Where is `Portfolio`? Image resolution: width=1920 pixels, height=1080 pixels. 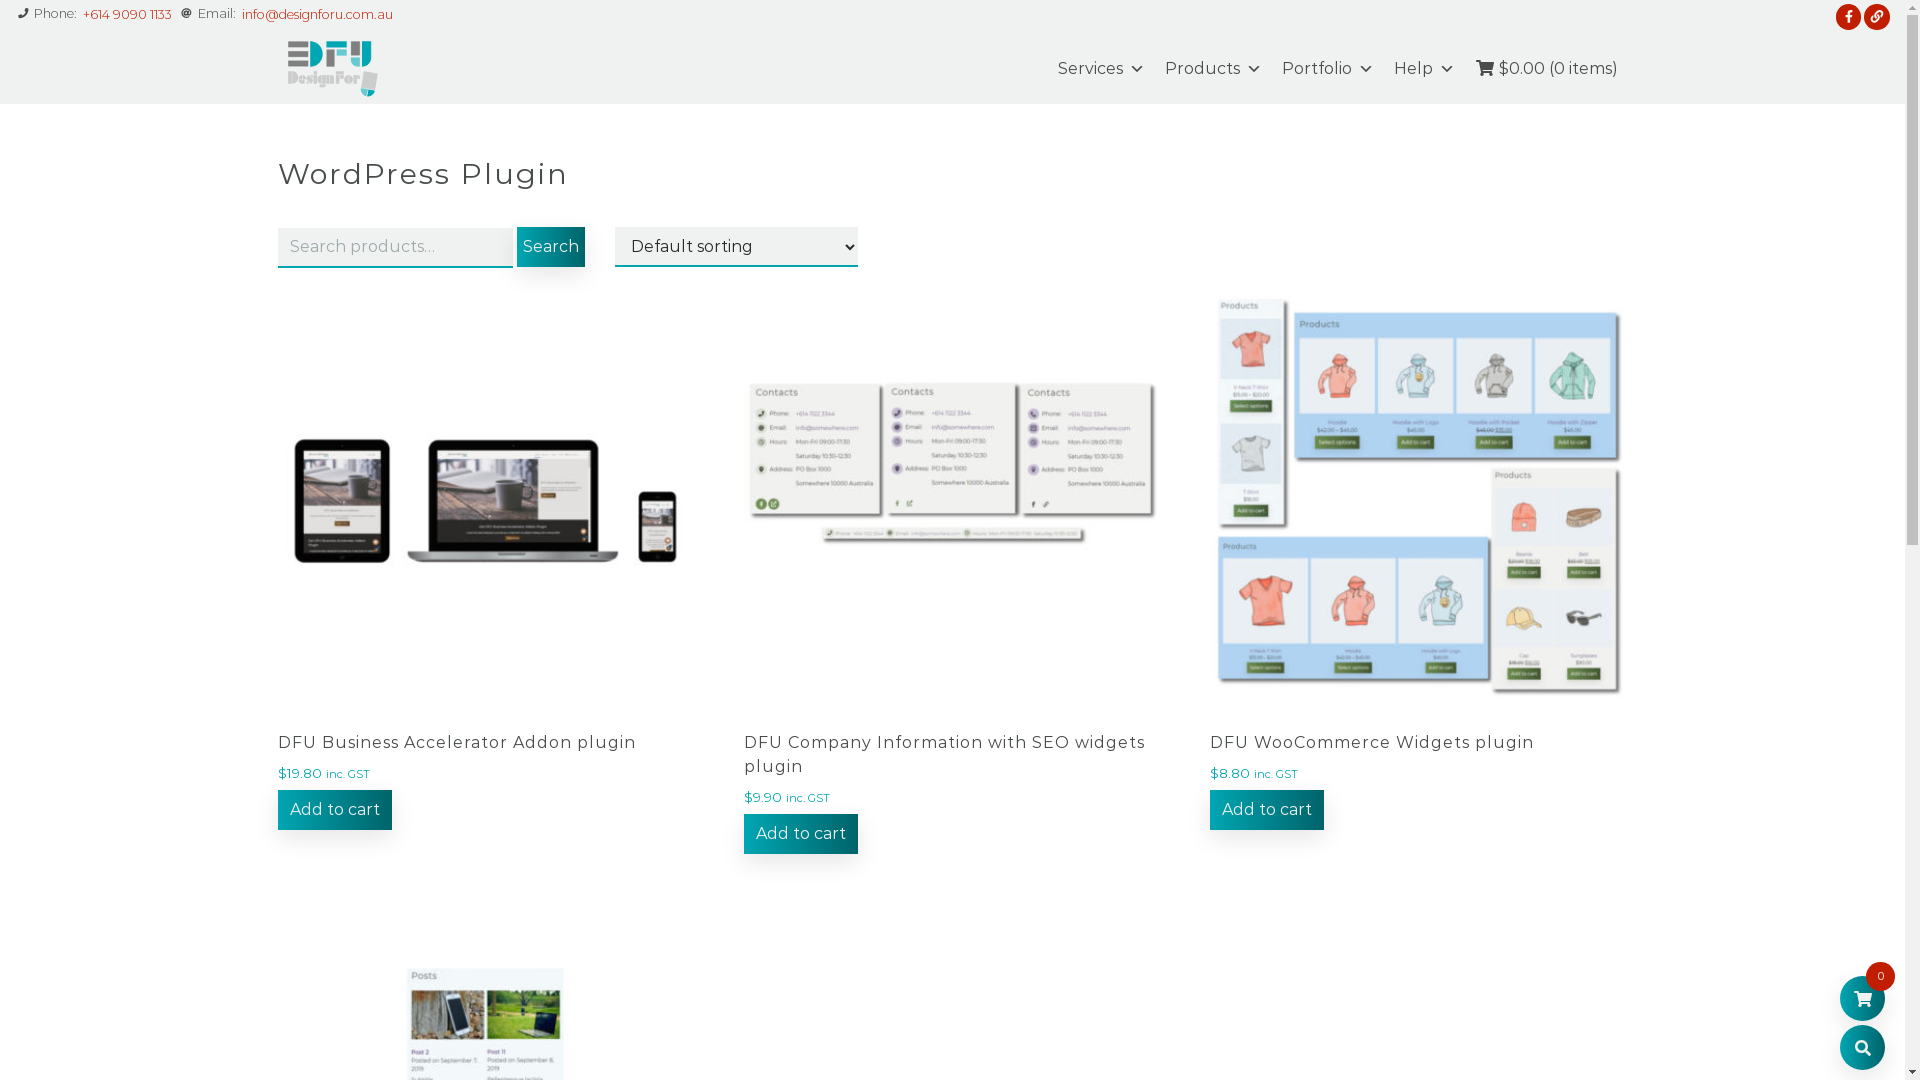 Portfolio is located at coordinates (1328, 69).